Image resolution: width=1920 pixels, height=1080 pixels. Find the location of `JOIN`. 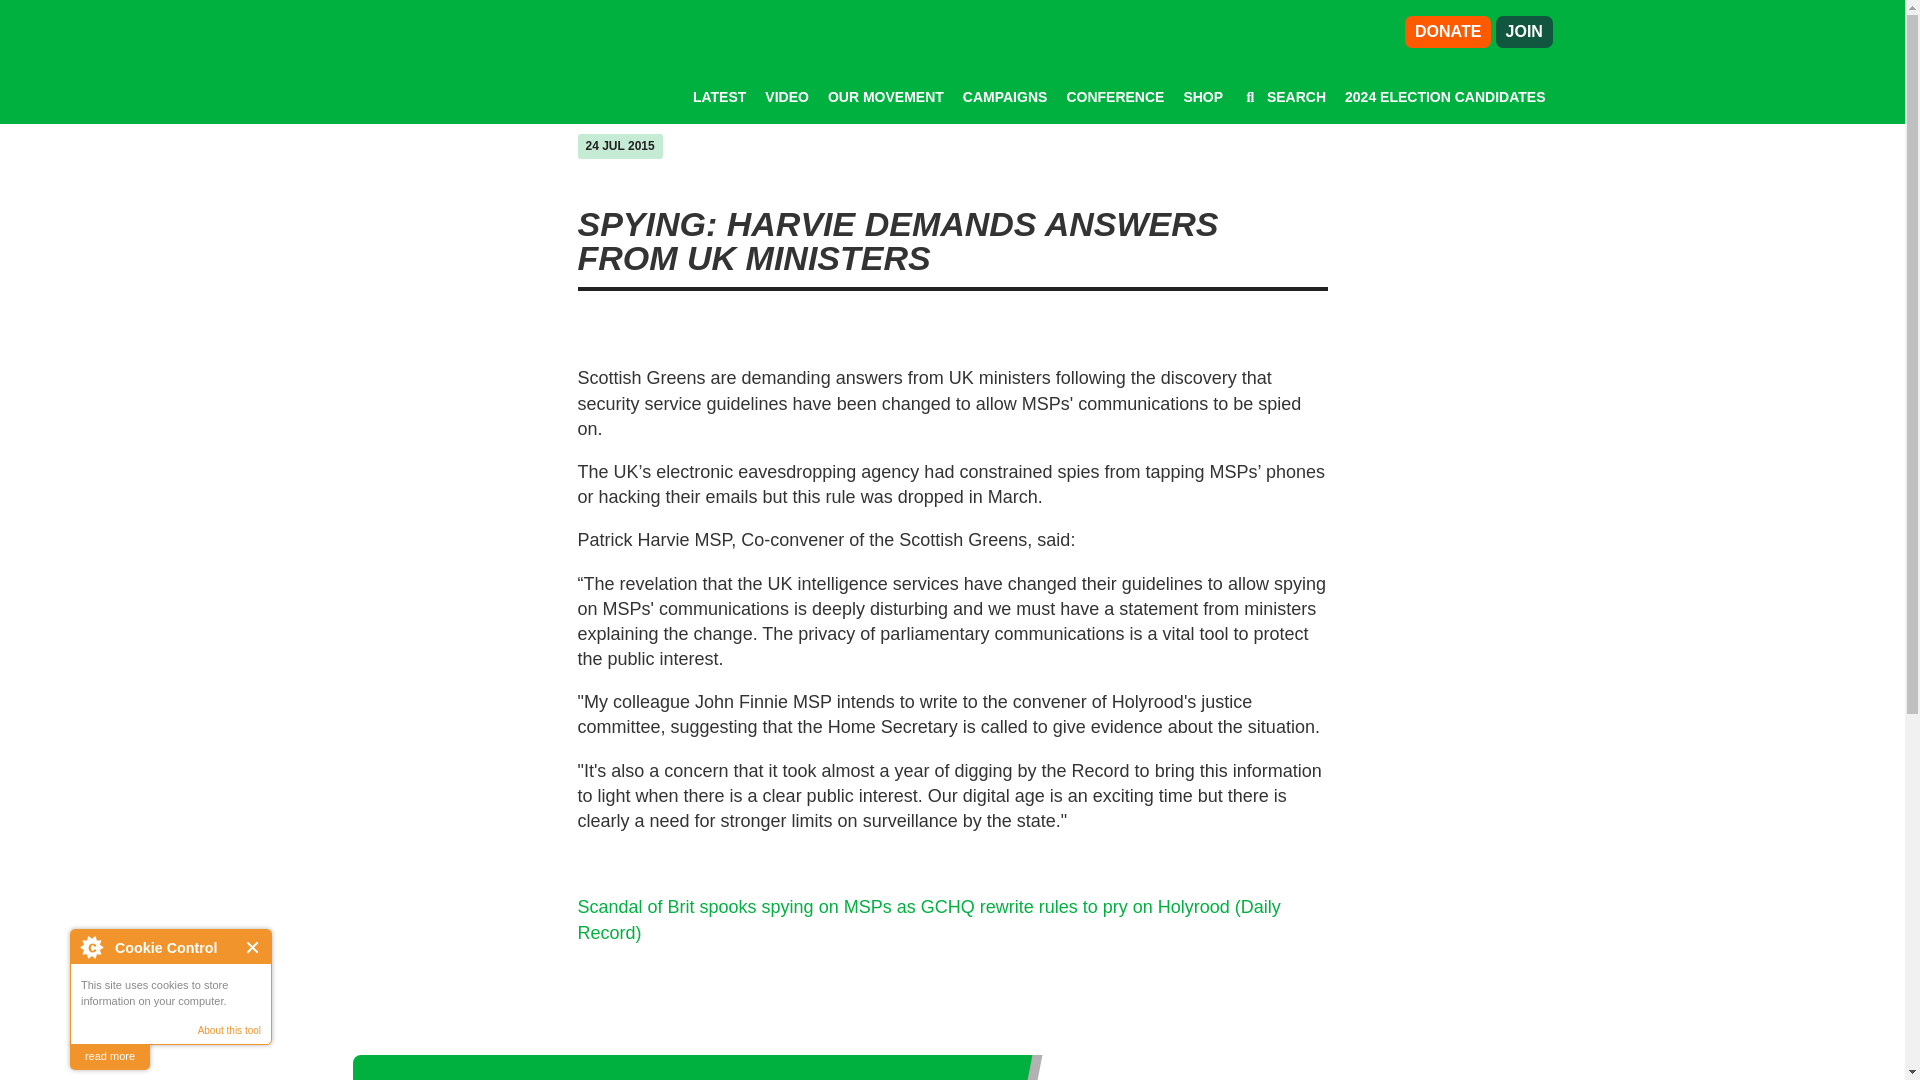

JOIN is located at coordinates (1524, 32).